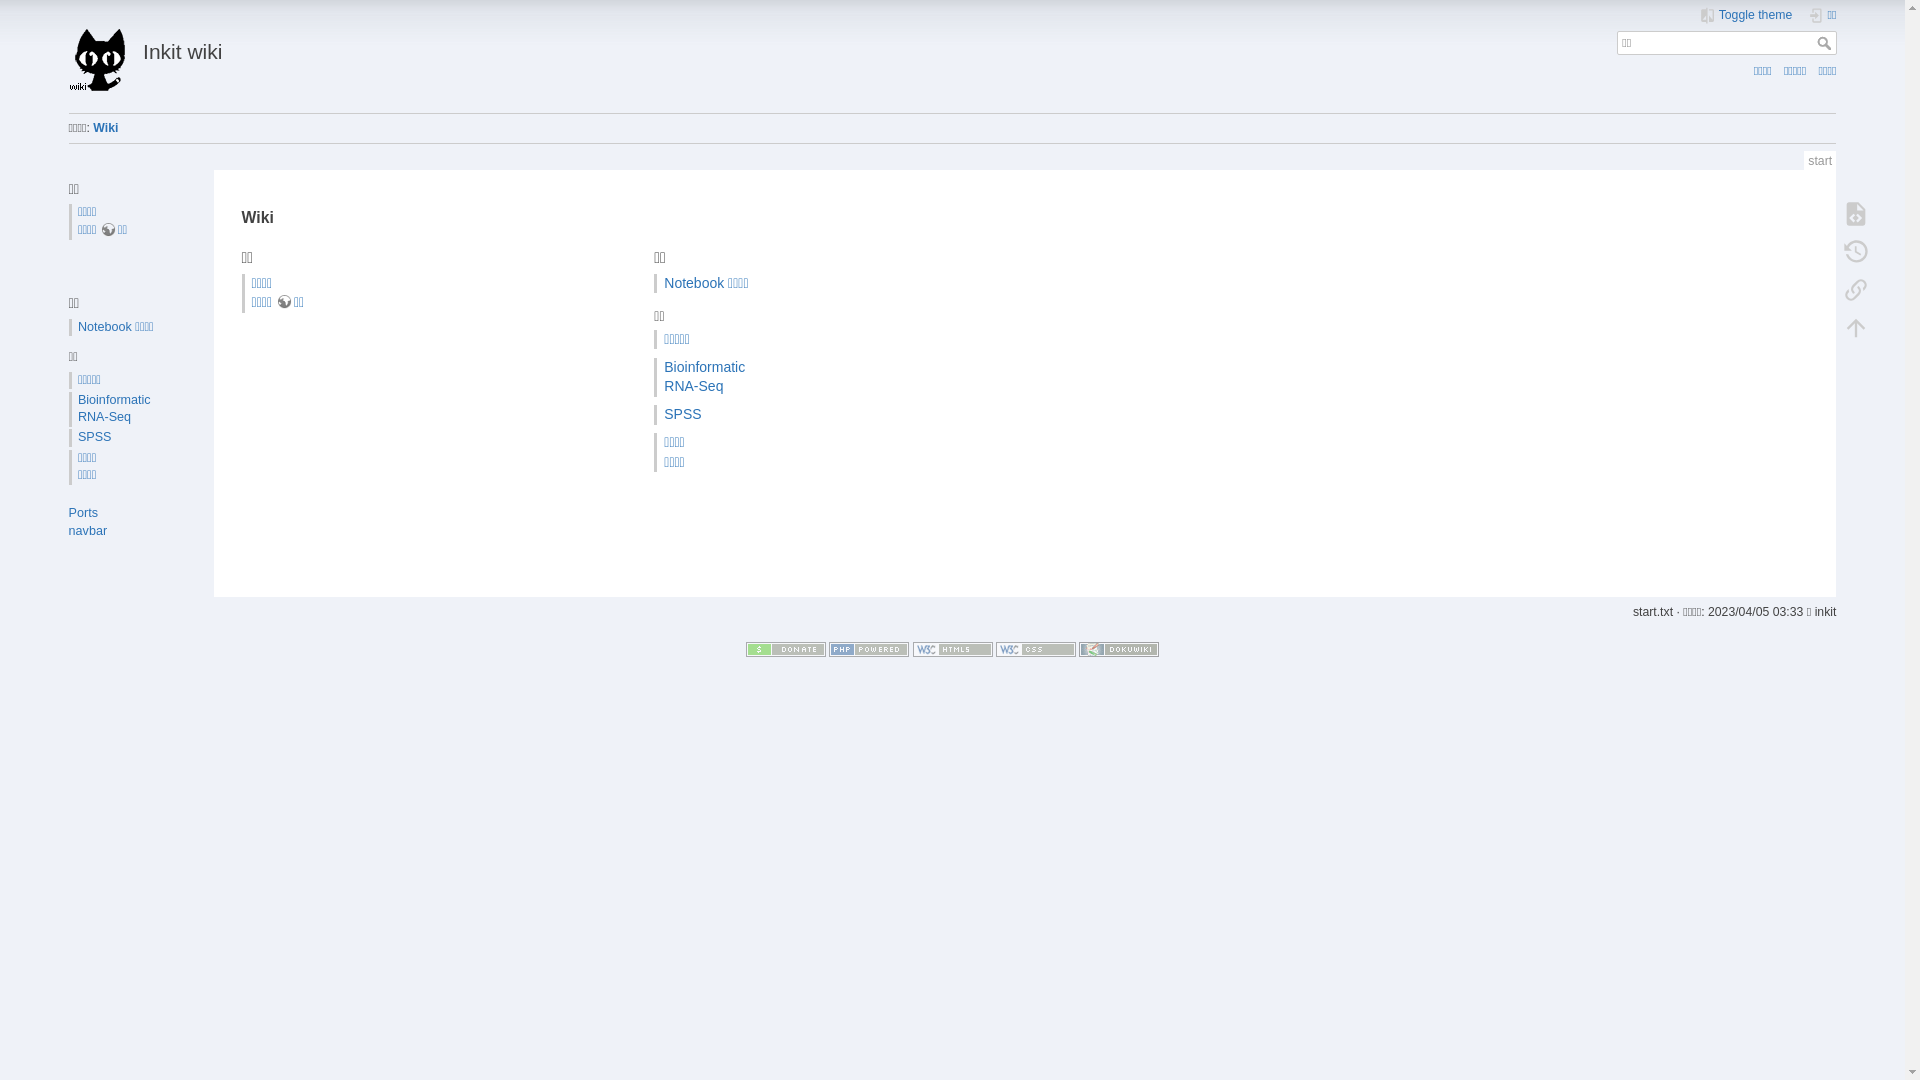 The image size is (1920, 1080). What do you see at coordinates (682, 414) in the screenshot?
I see `SPSS` at bounding box center [682, 414].